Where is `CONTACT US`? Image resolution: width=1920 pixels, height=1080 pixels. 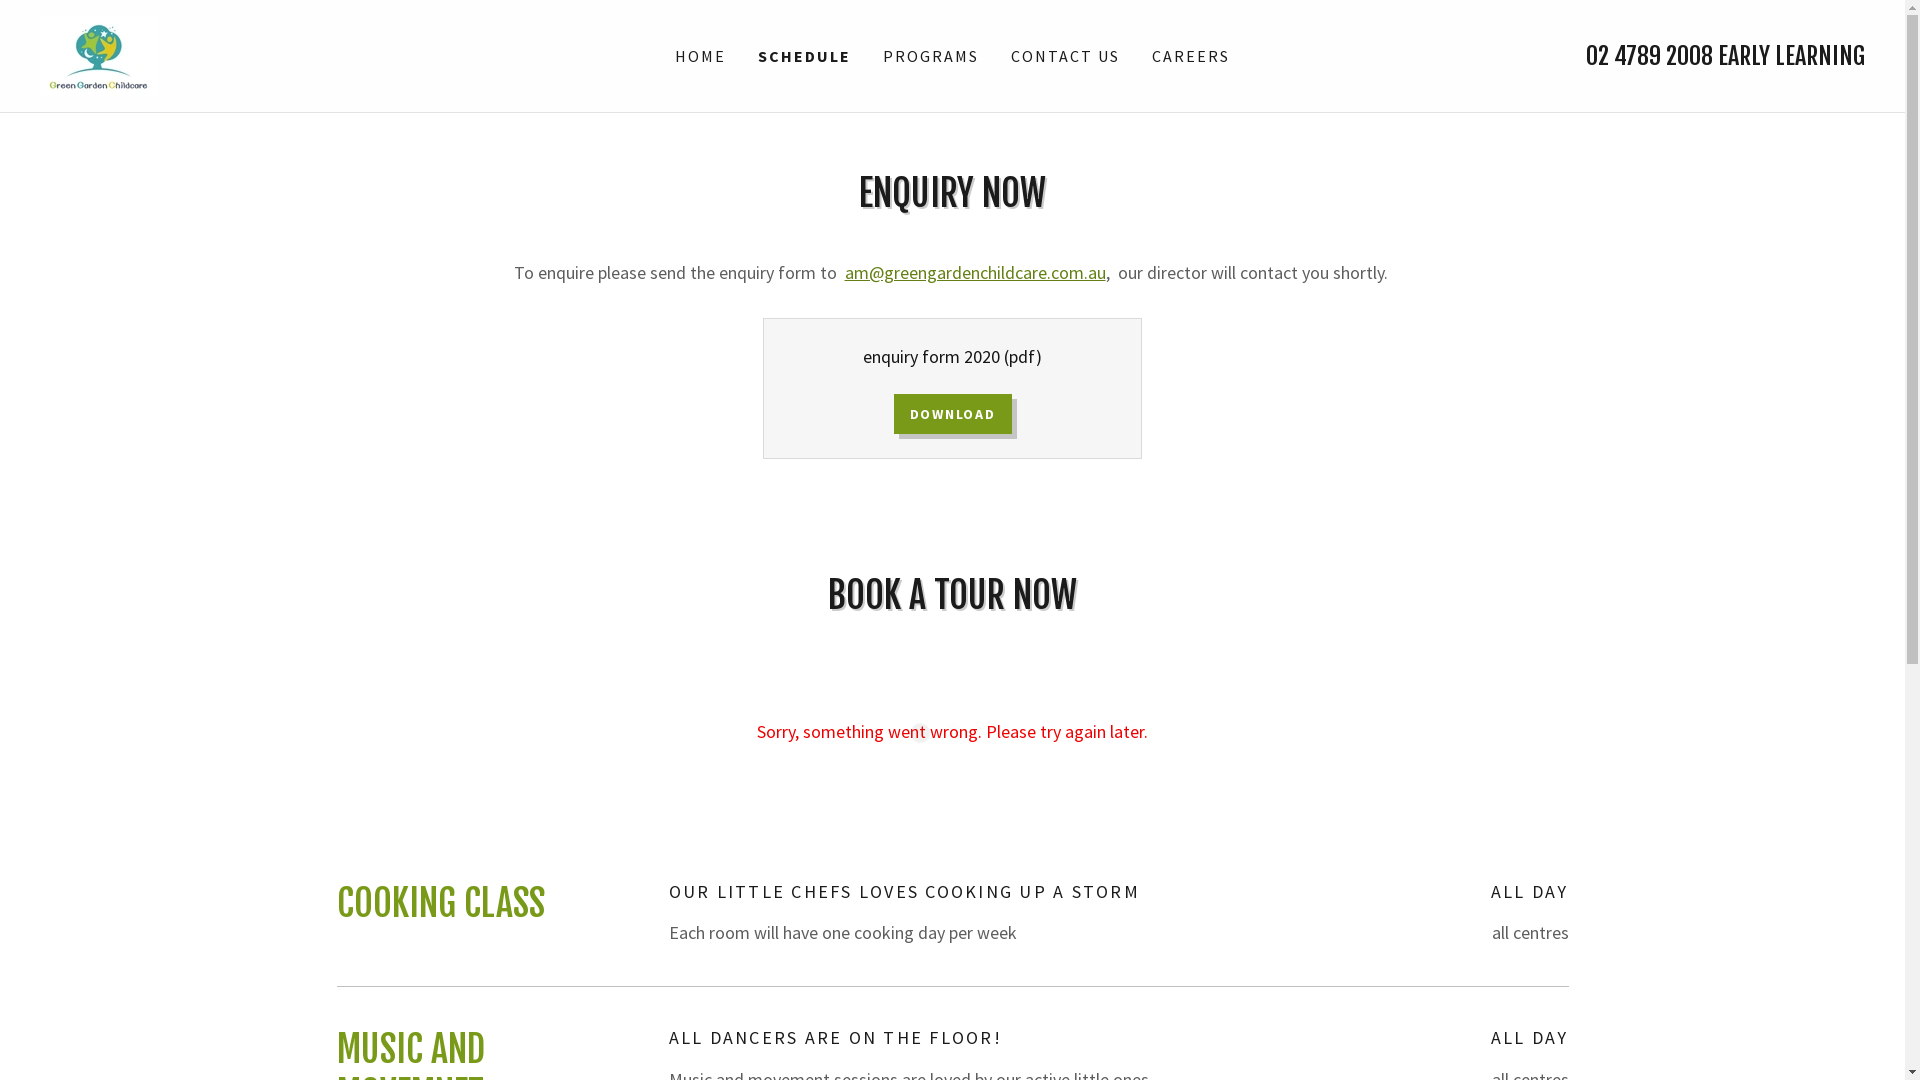 CONTACT US is located at coordinates (1066, 56).